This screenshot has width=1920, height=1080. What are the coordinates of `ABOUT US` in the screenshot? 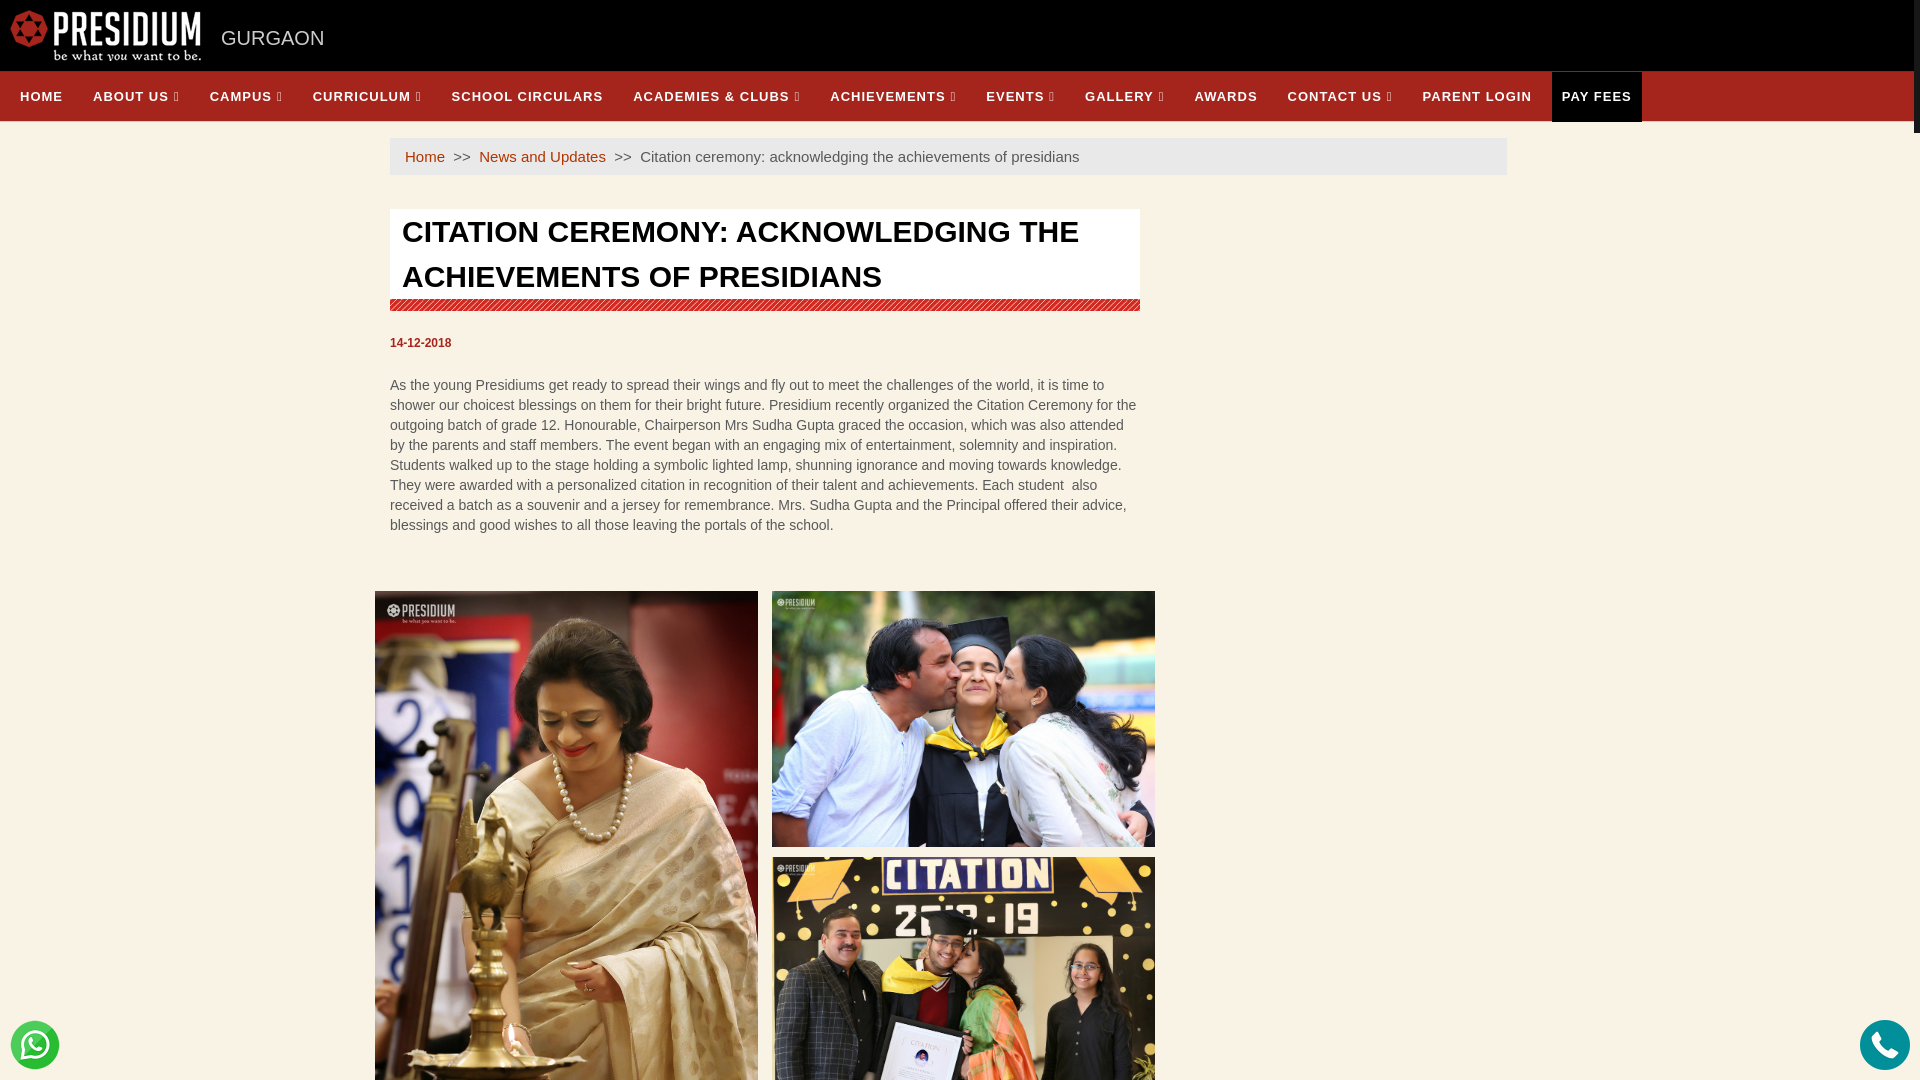 It's located at (136, 96).